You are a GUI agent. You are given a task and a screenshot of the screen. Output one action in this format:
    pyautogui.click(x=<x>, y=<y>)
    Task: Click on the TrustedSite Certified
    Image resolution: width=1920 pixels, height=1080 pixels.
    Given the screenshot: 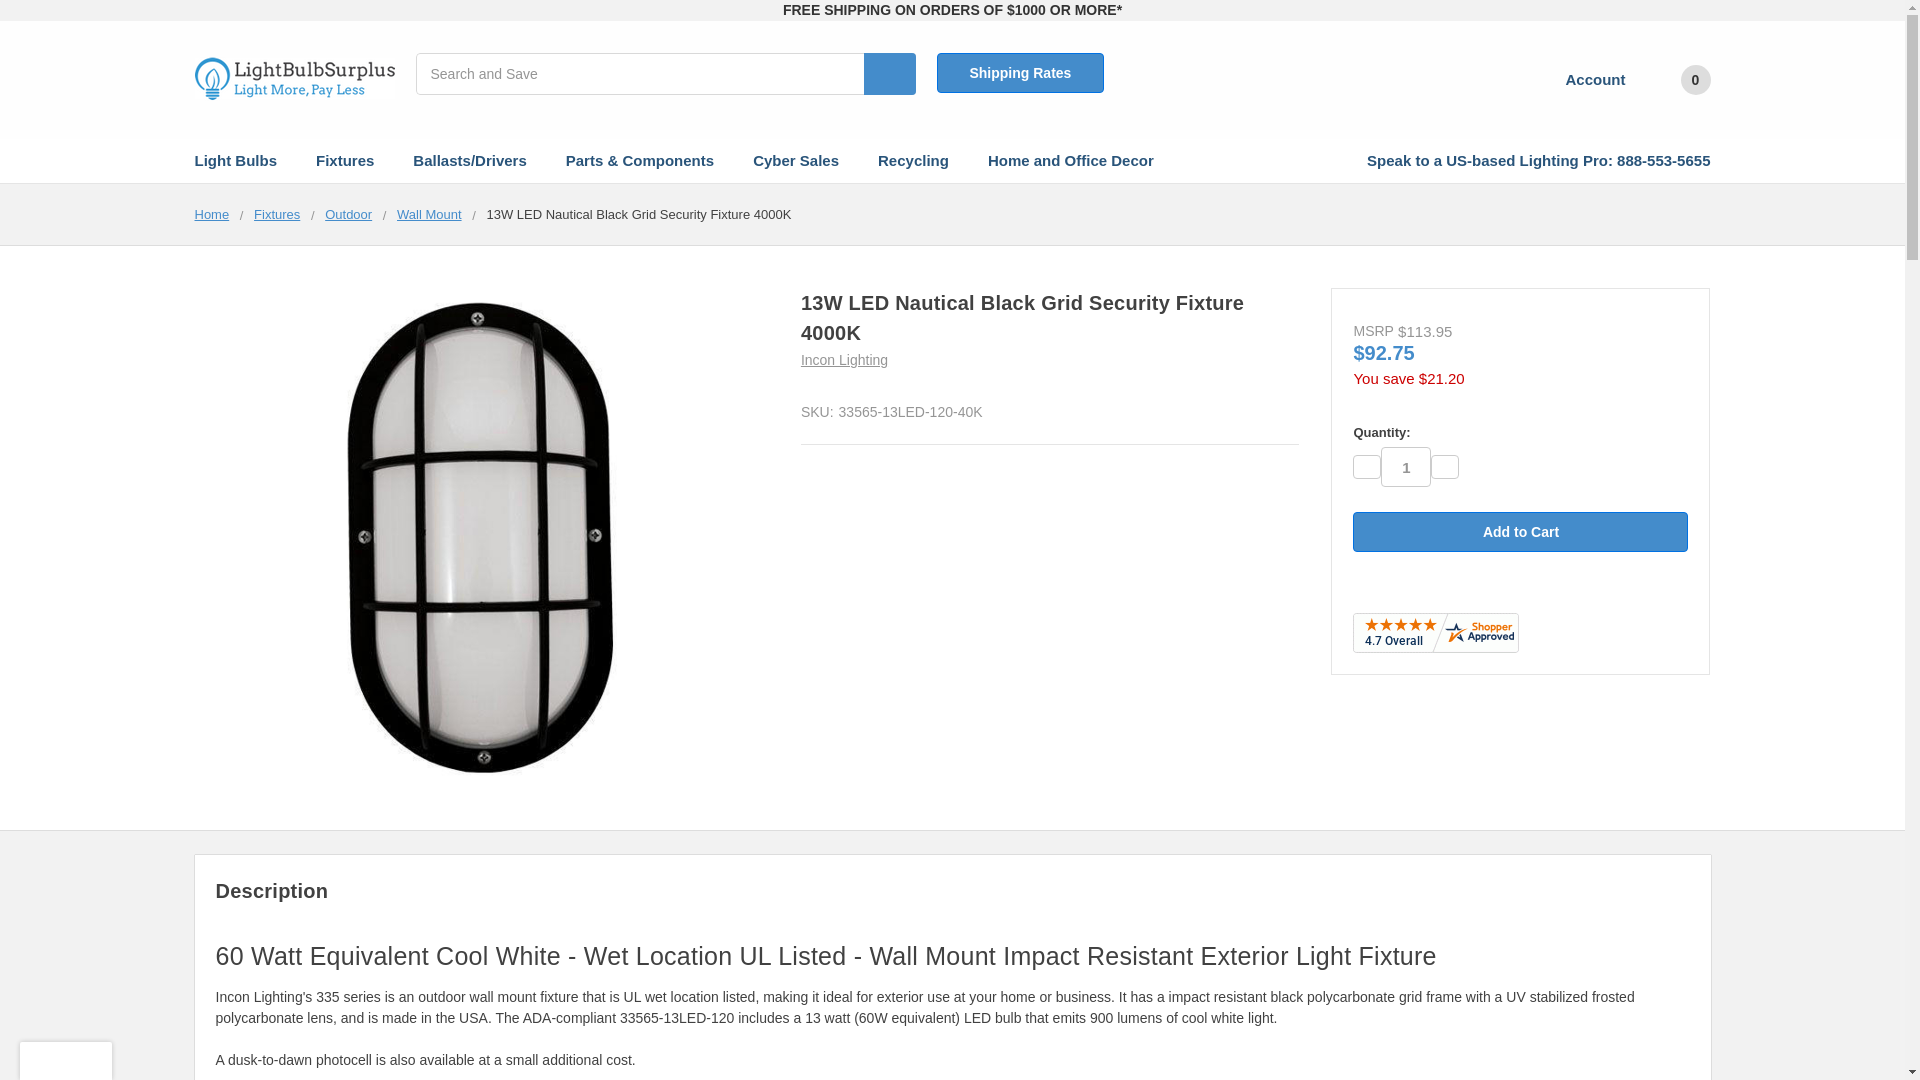 What is the action you would take?
    pyautogui.click(x=65, y=1061)
    